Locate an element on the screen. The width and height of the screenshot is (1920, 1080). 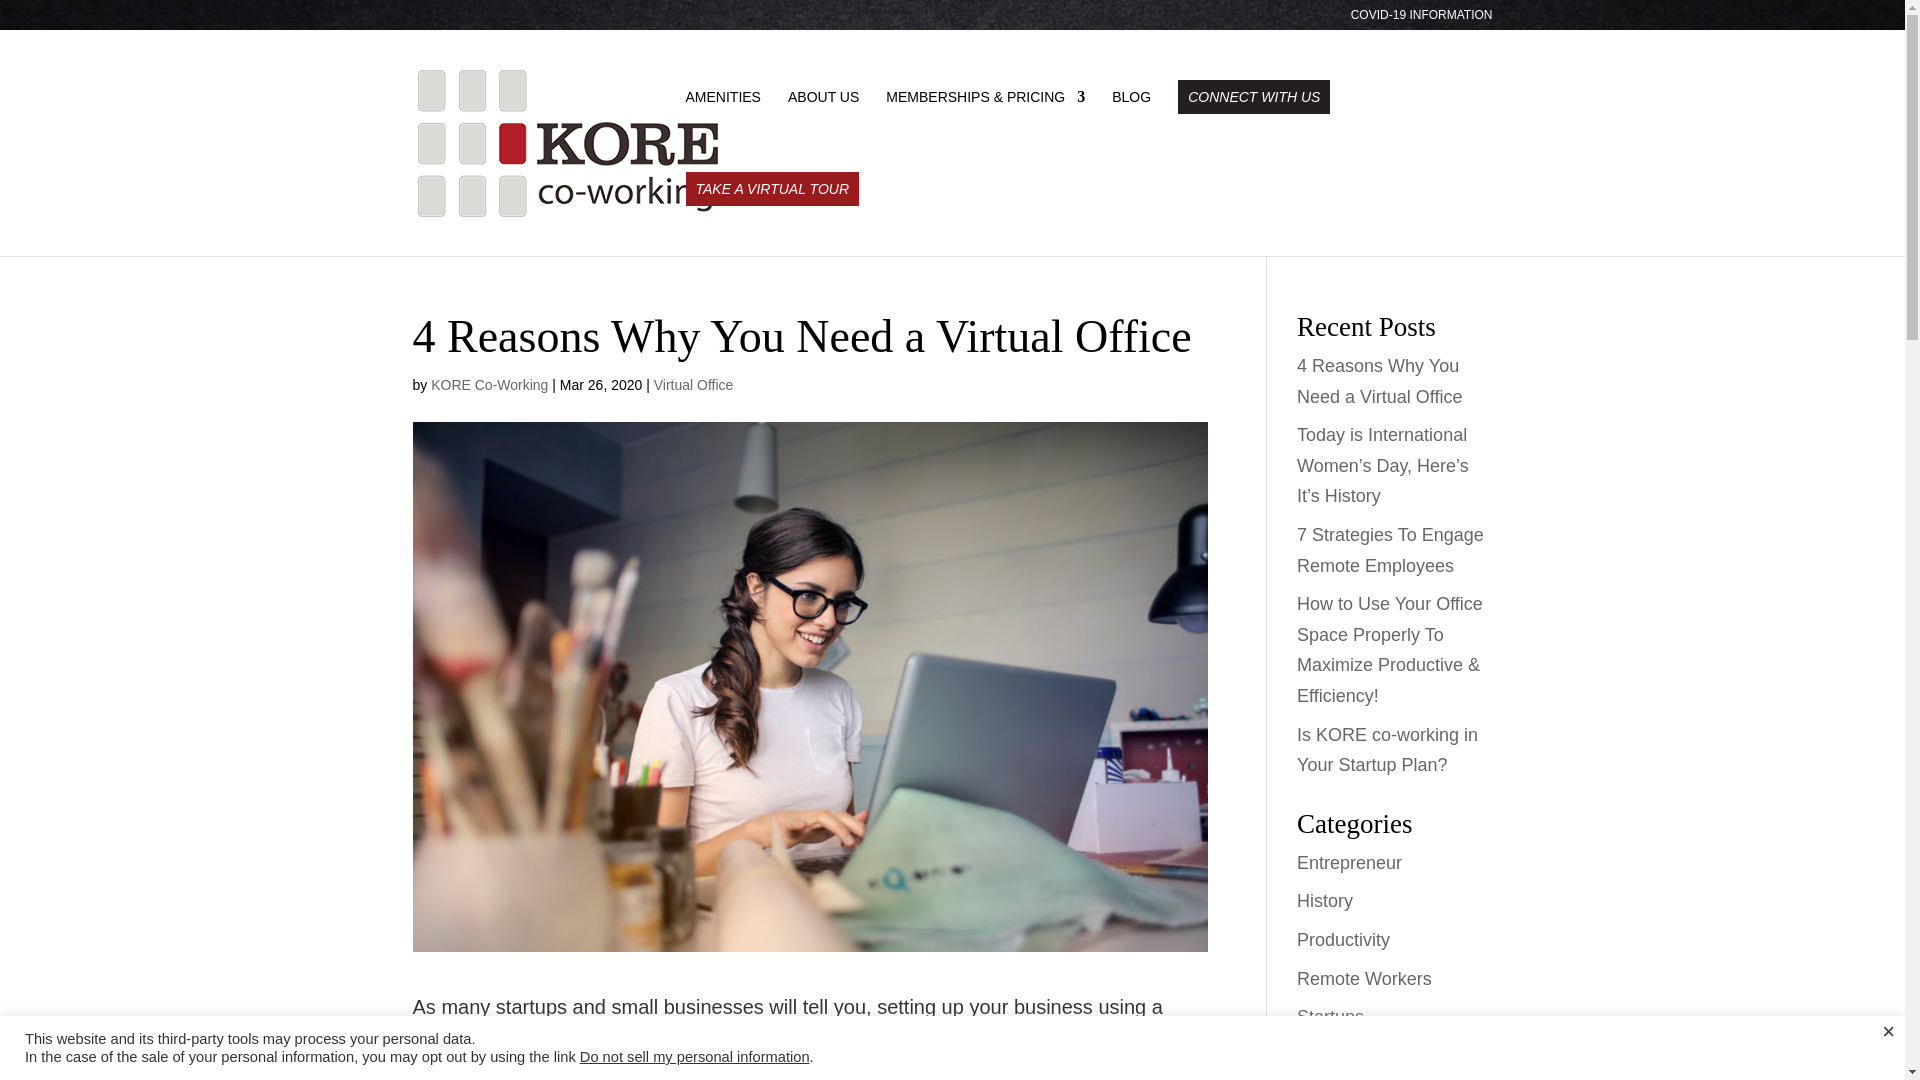
COVID-19 INFORMATION is located at coordinates (1422, 19).